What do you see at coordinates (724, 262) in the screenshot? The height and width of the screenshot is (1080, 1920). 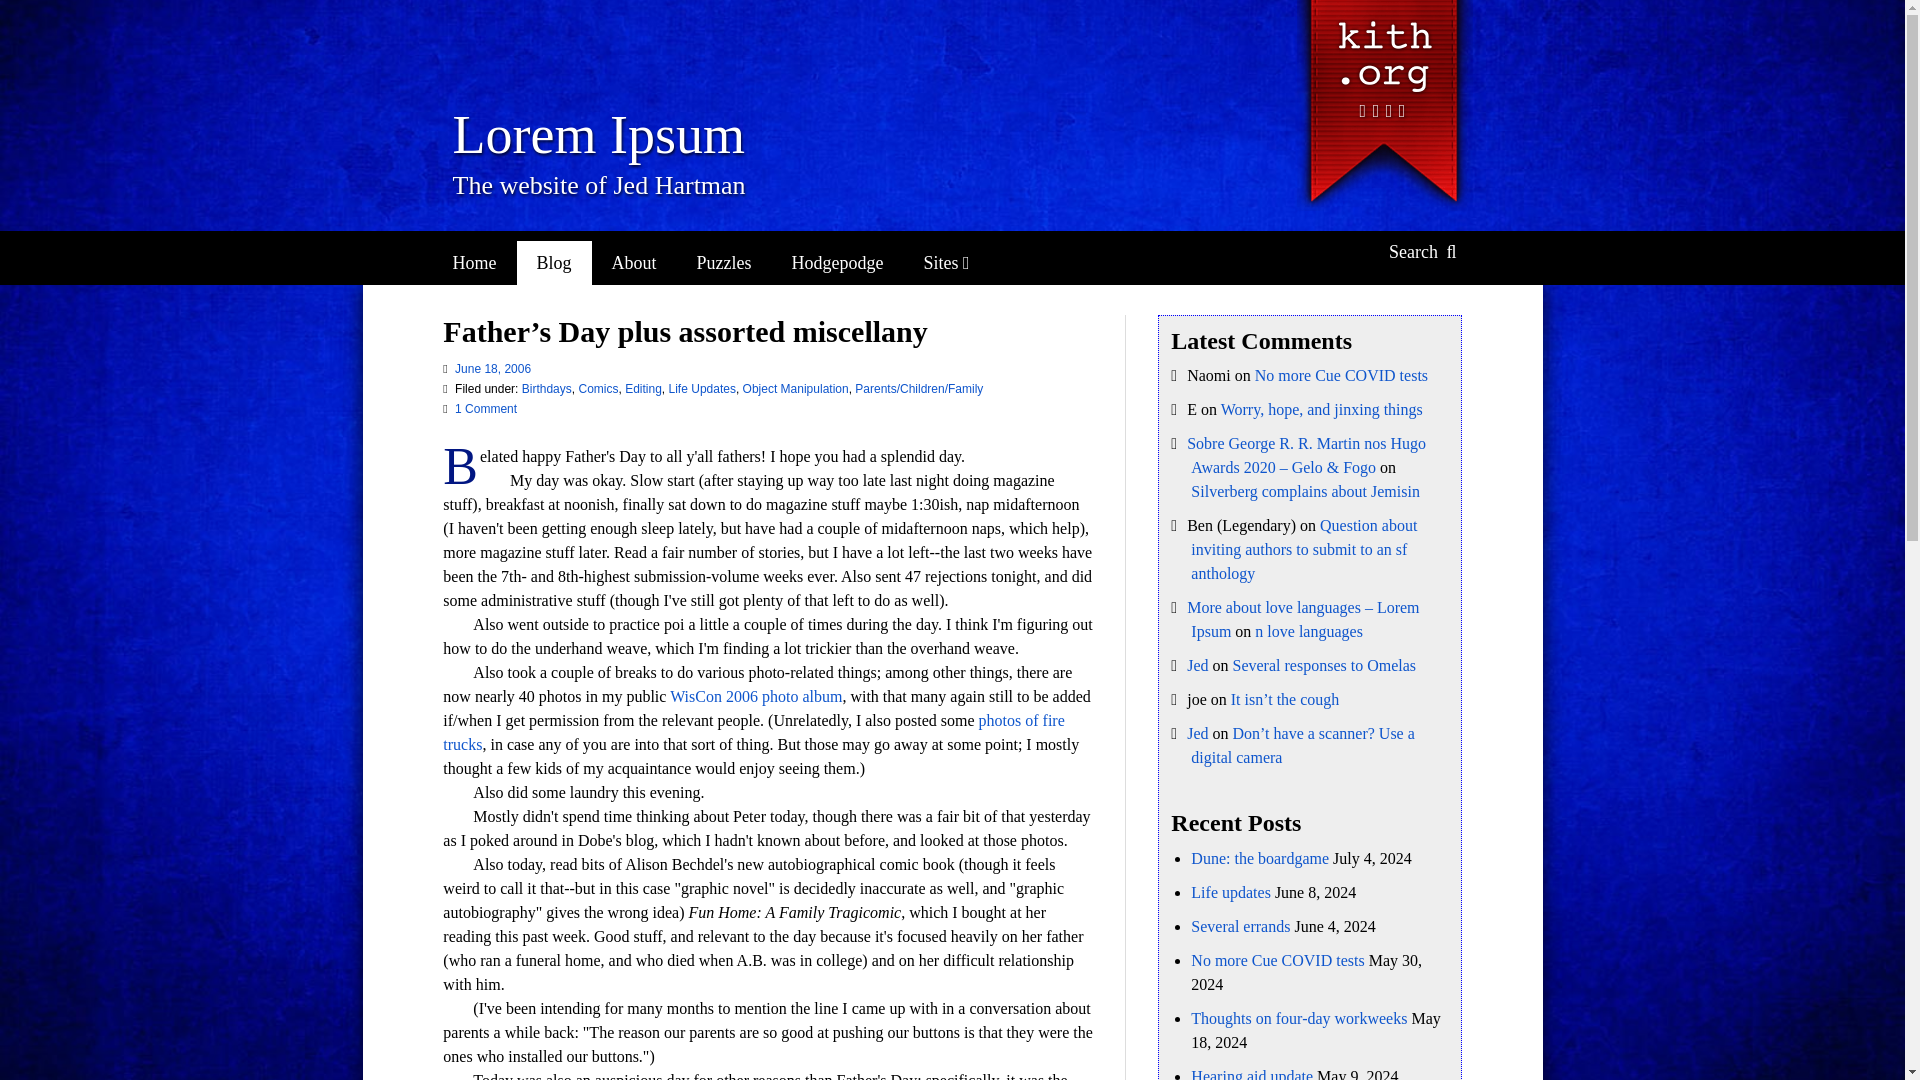 I see `Puzzles` at bounding box center [724, 262].